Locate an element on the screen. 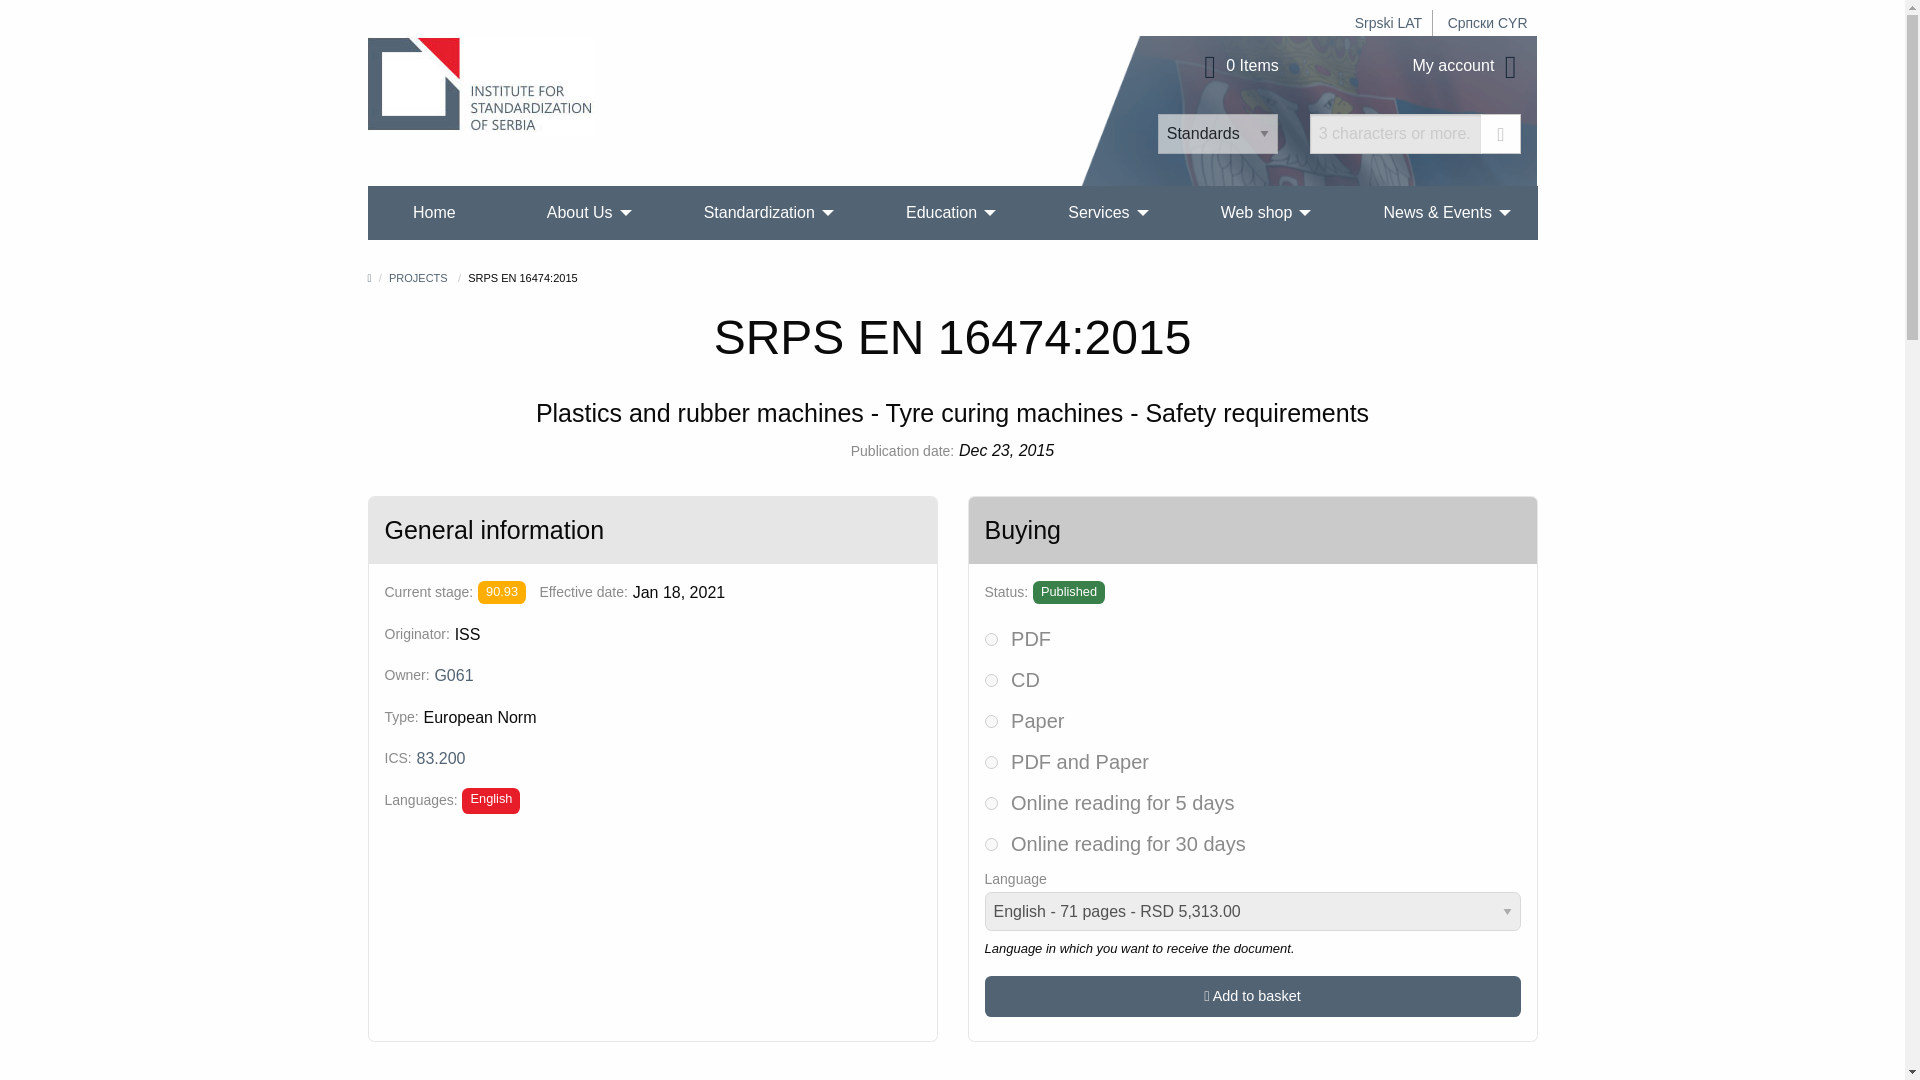  Srpski LAT is located at coordinates (1388, 23).